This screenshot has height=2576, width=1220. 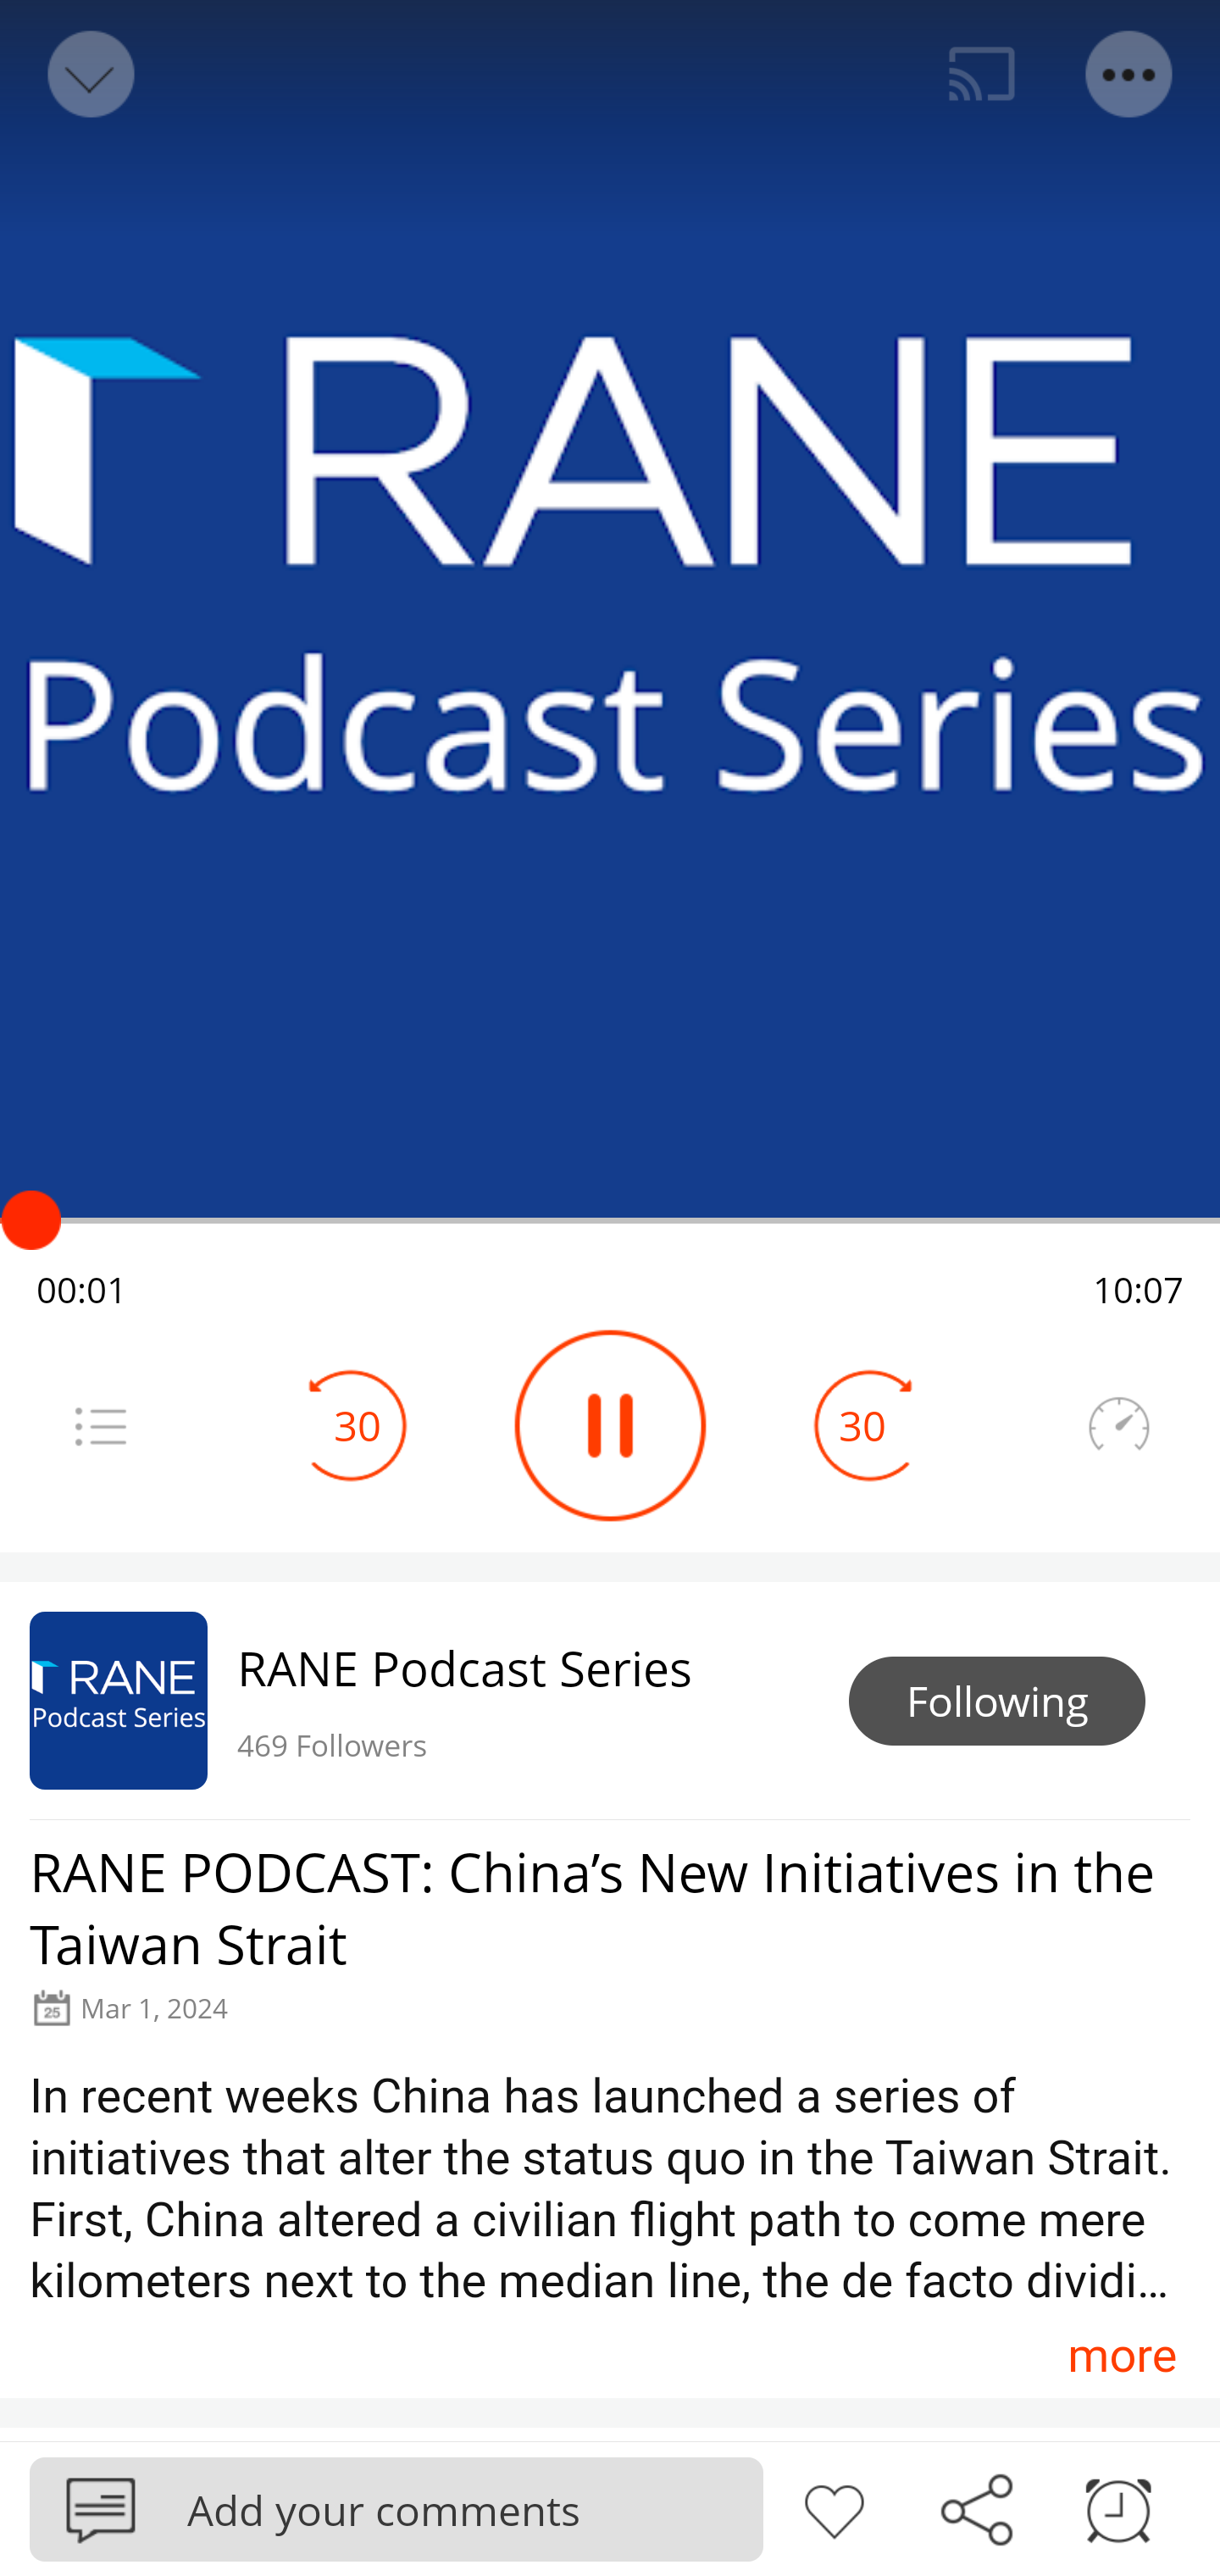 What do you see at coordinates (982, 75) in the screenshot?
I see `Cast. Disconnected` at bounding box center [982, 75].